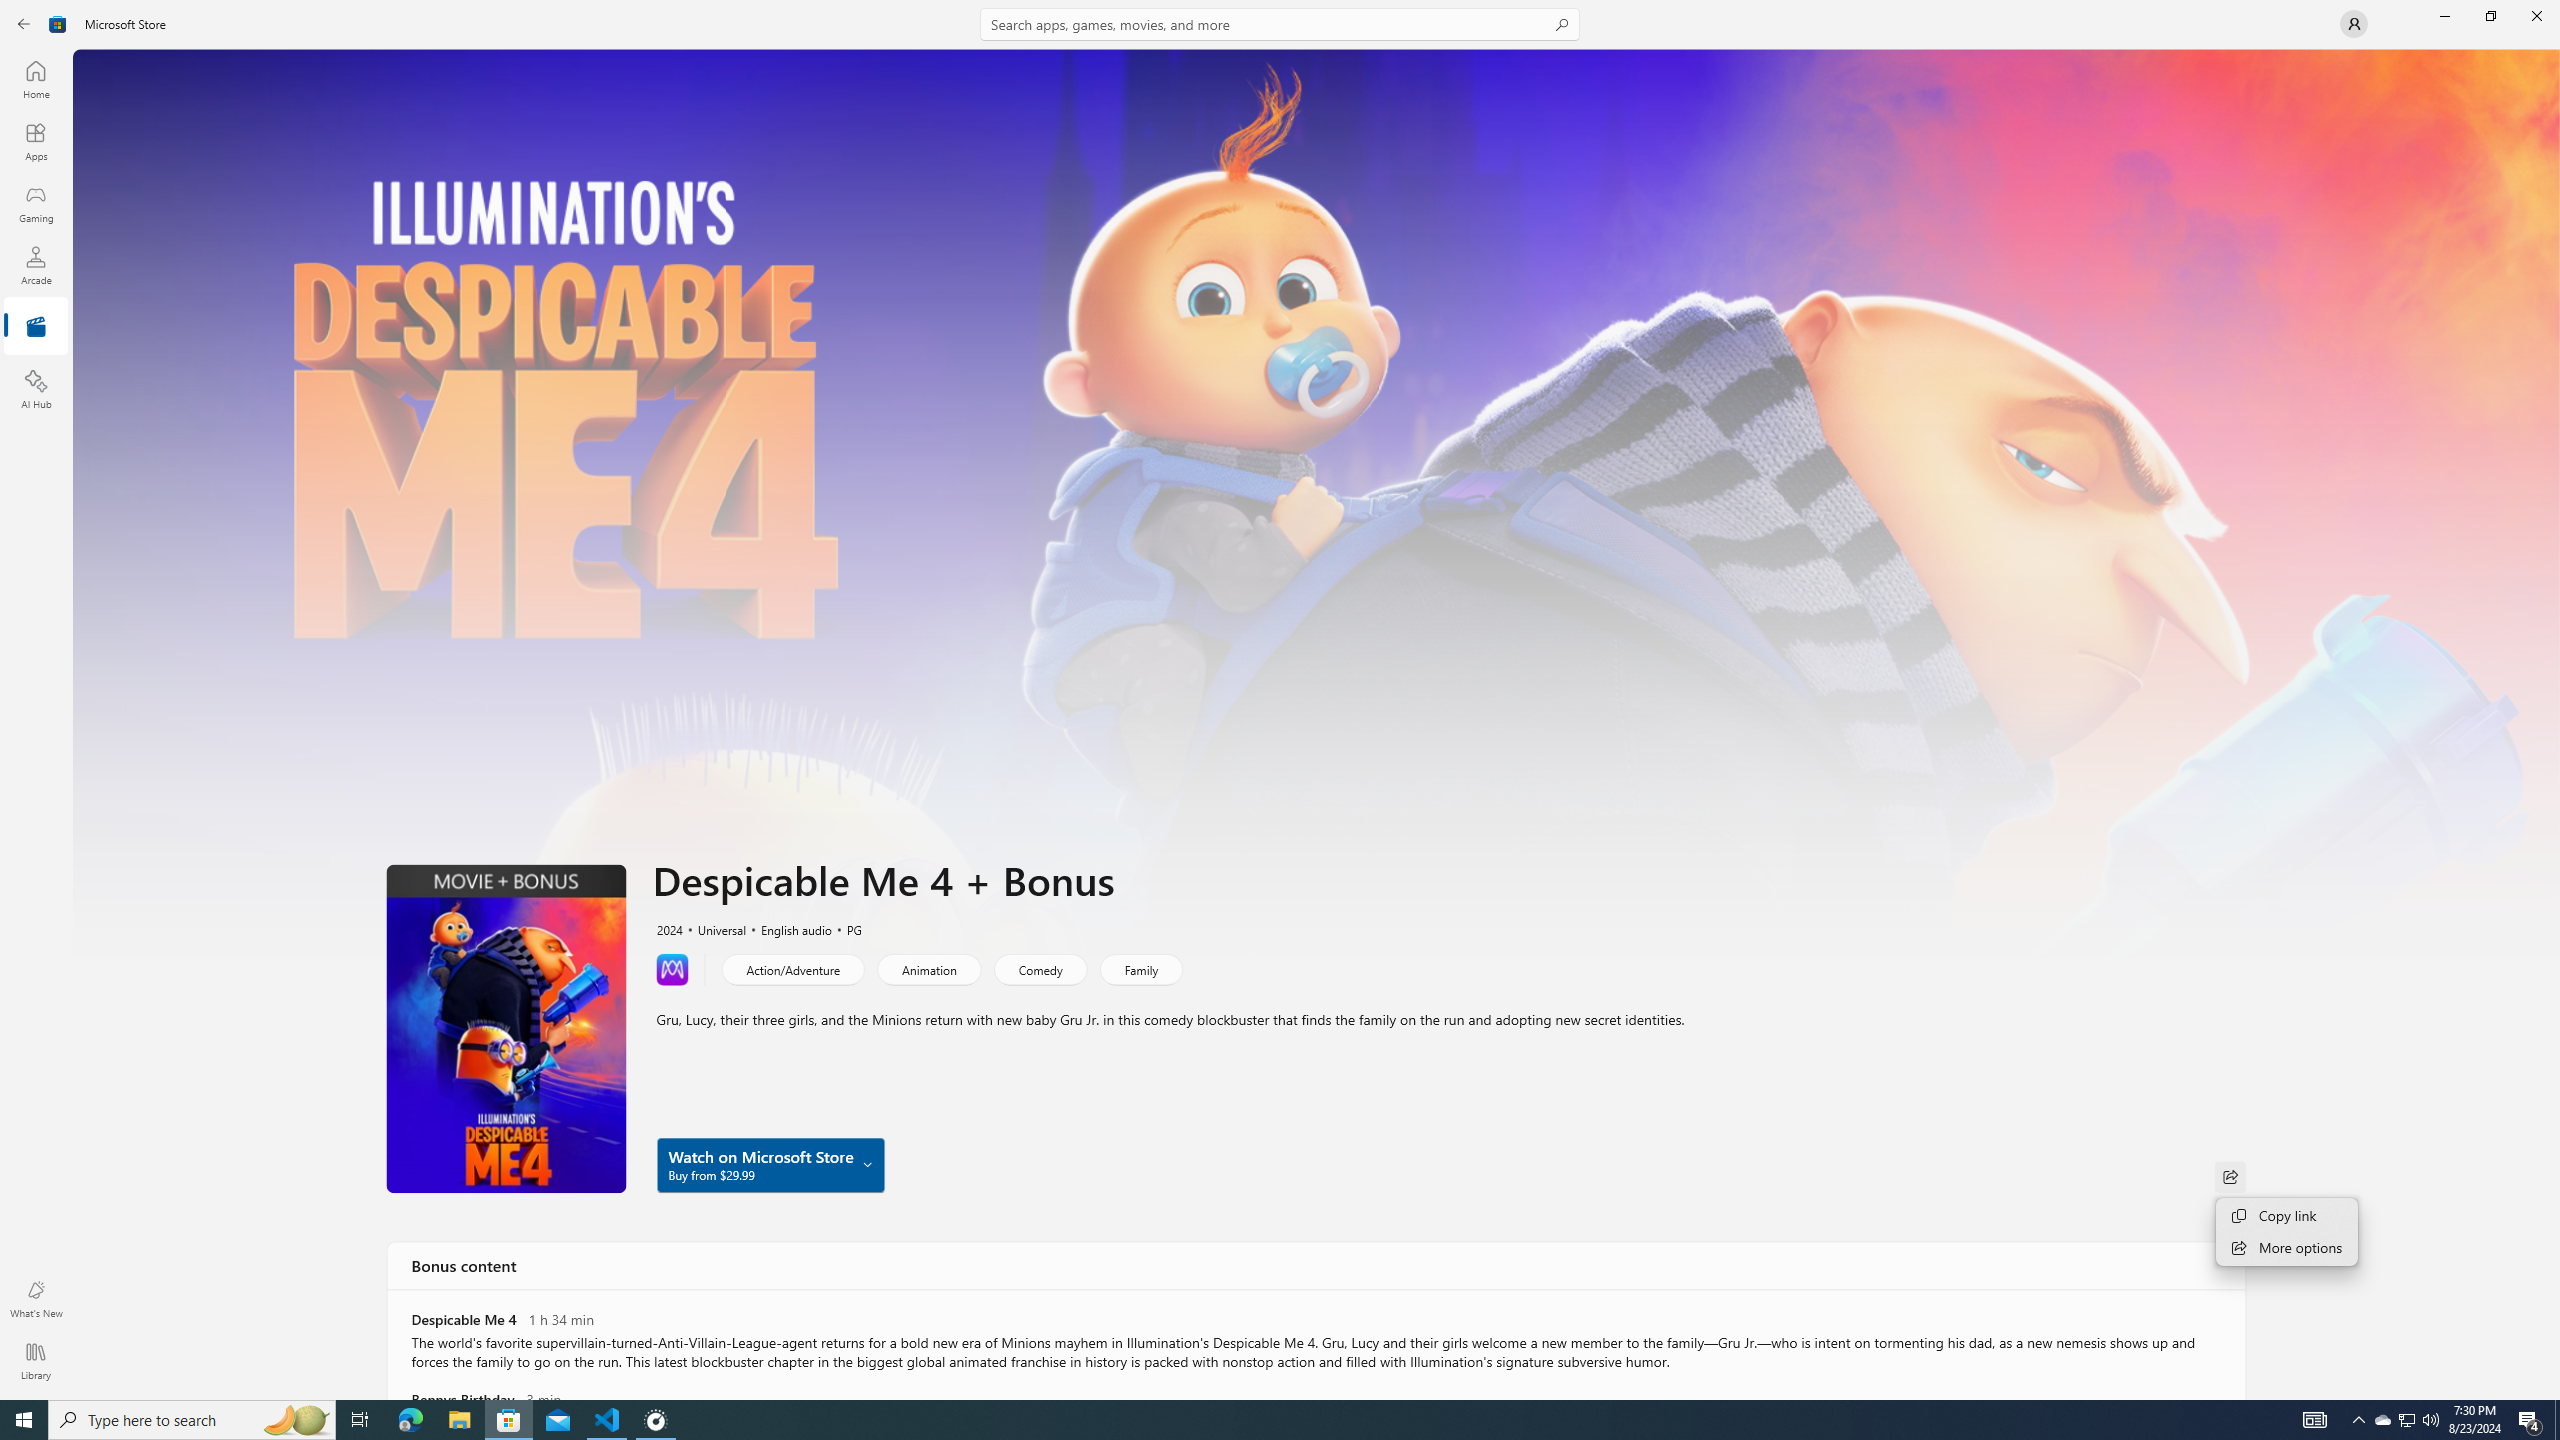 The image size is (2560, 1440). I want to click on Restore Microsoft Store, so click(2490, 16).